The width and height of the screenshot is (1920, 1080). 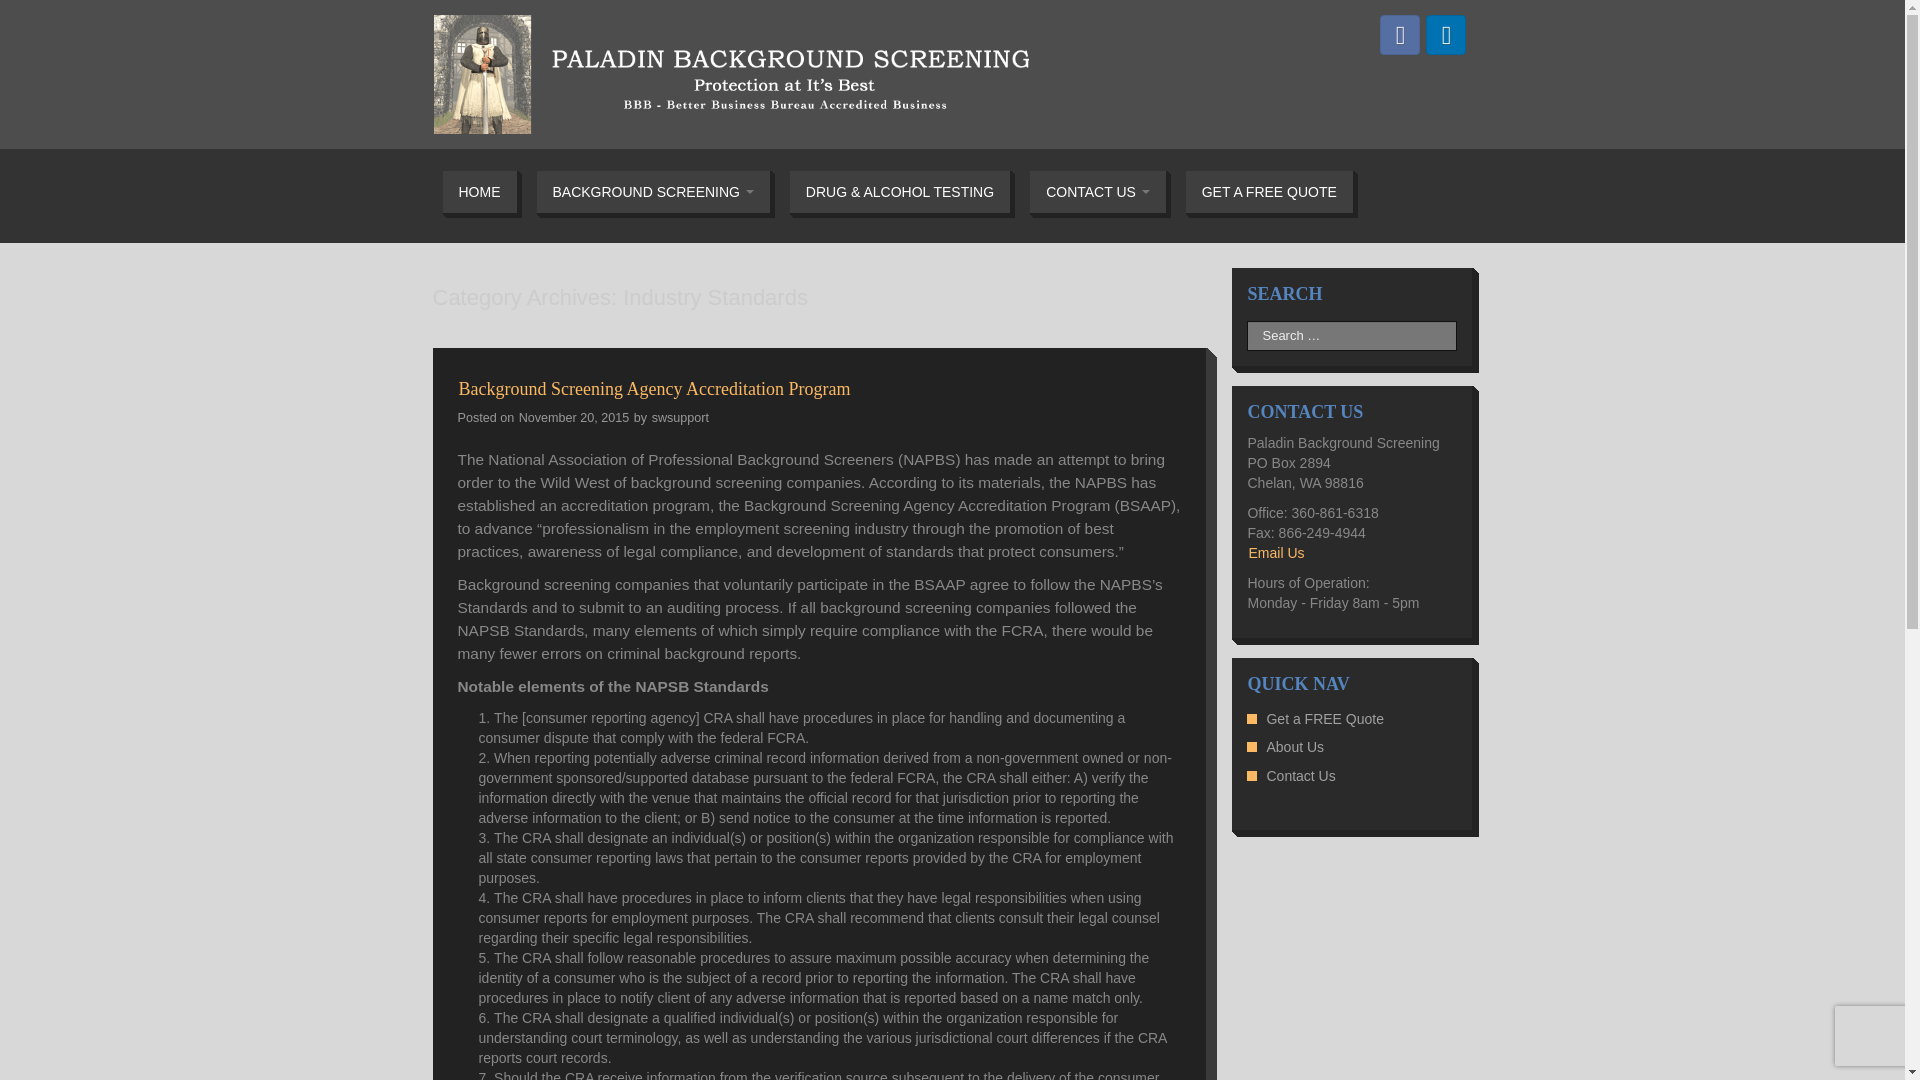 What do you see at coordinates (654, 388) in the screenshot?
I see `Background Screening Agency Accreditation Program` at bounding box center [654, 388].